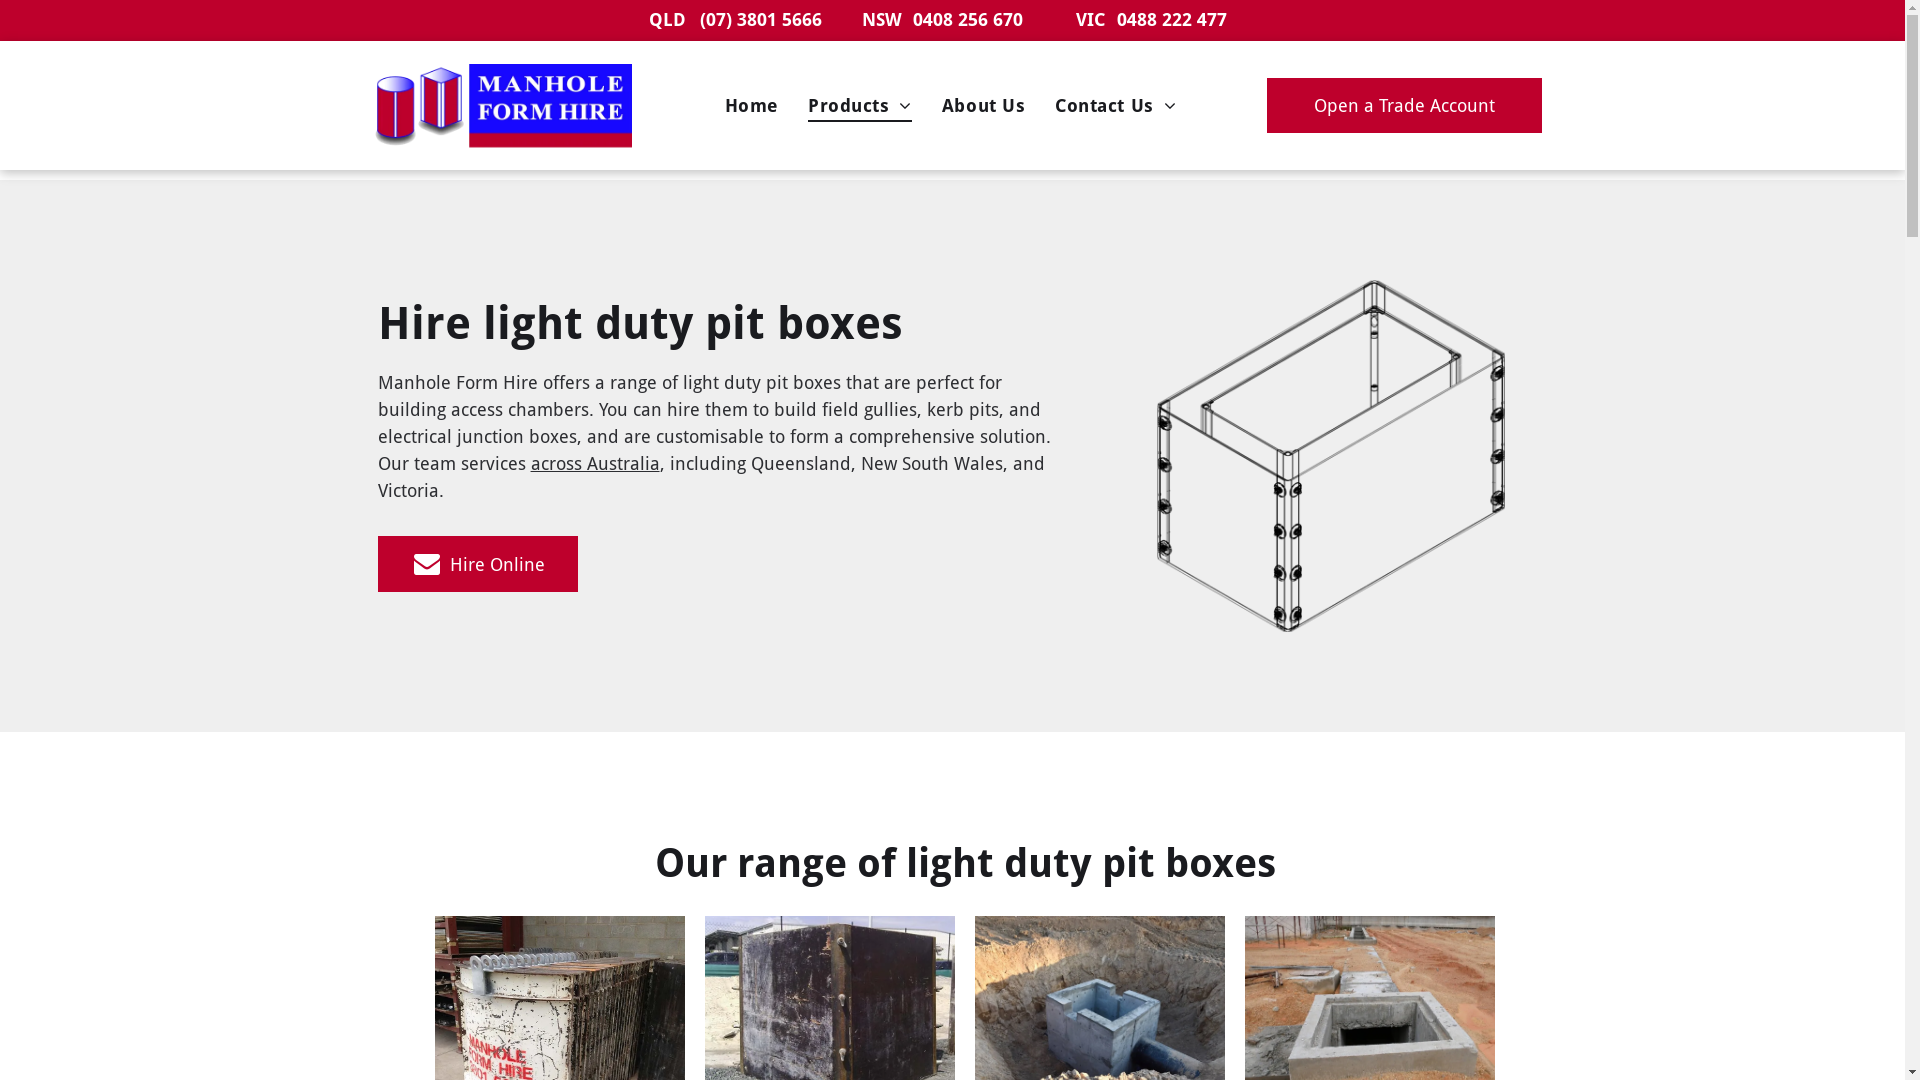 Image resolution: width=1920 pixels, height=1080 pixels. Describe the element at coordinates (478, 564) in the screenshot. I see `Hire Online` at that location.